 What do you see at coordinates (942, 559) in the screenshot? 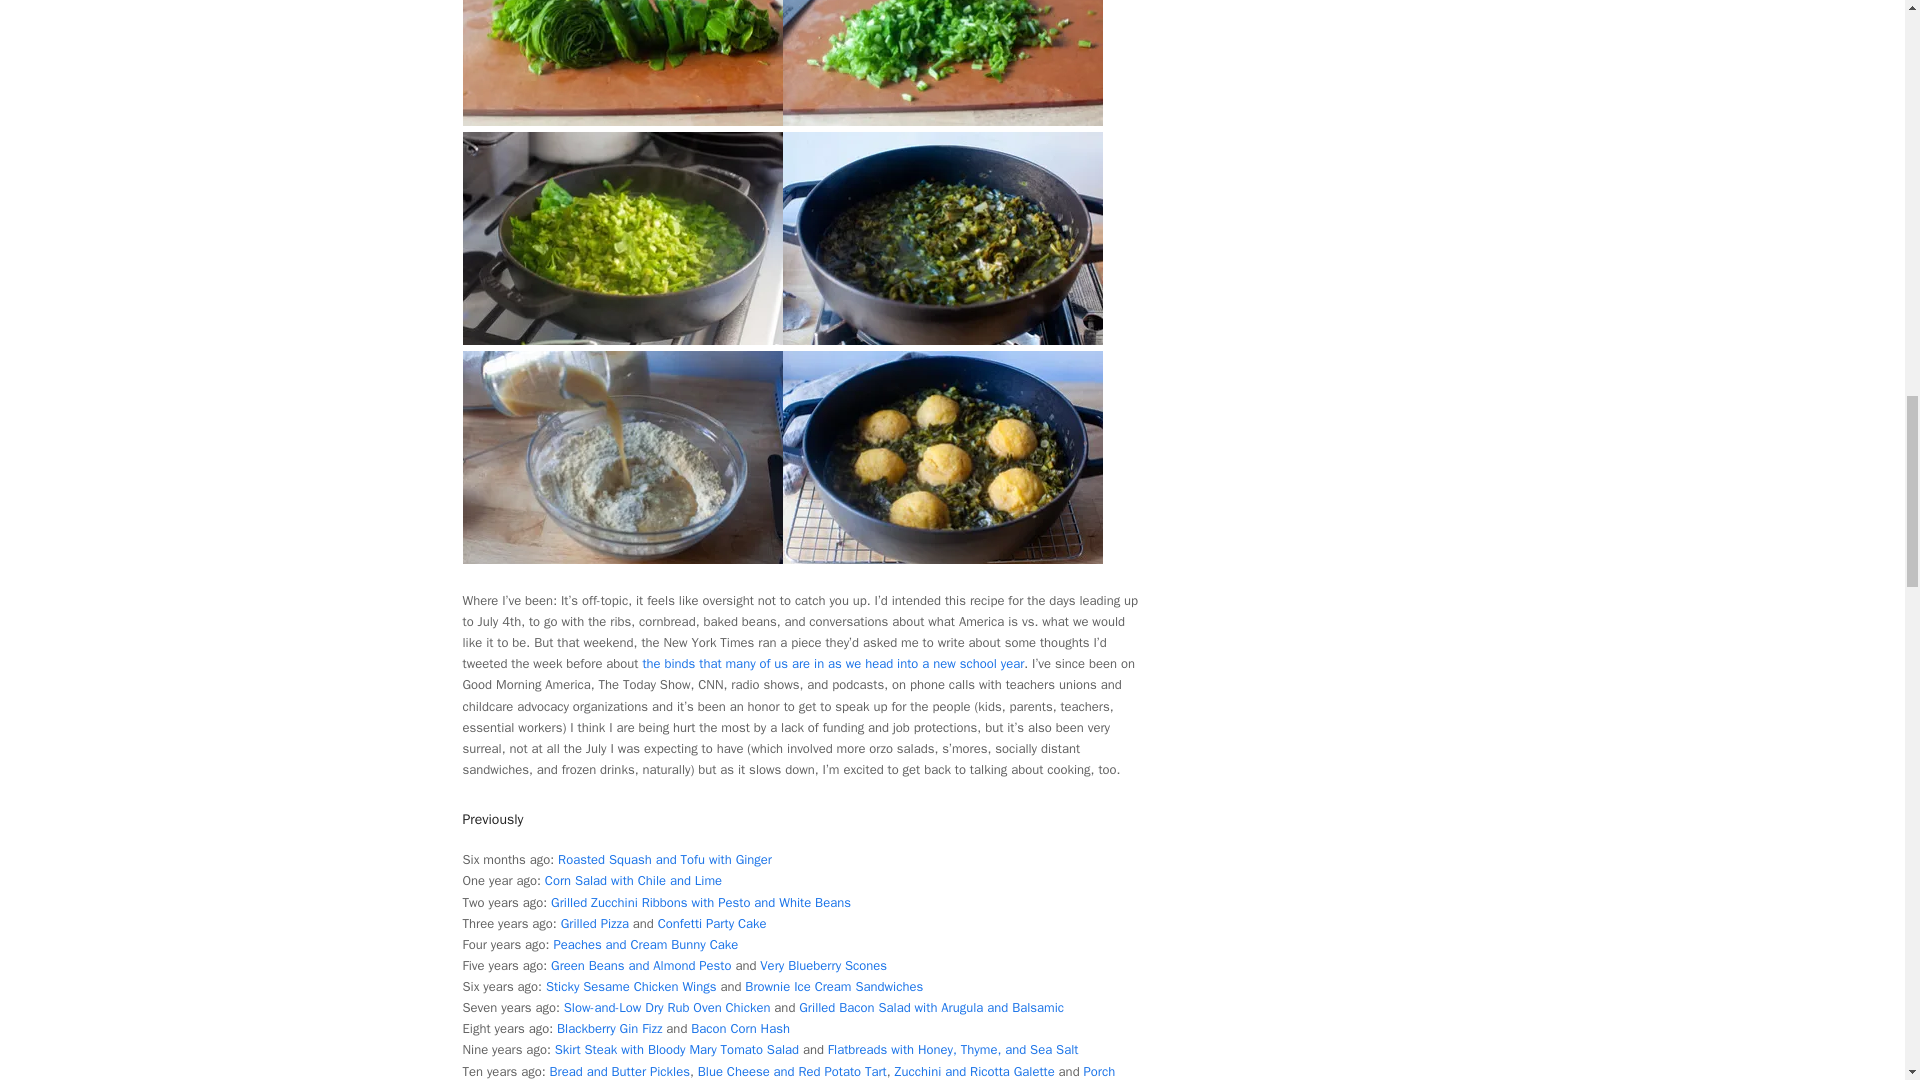
I see `collard greens with cornmeal dumplings` at bounding box center [942, 559].